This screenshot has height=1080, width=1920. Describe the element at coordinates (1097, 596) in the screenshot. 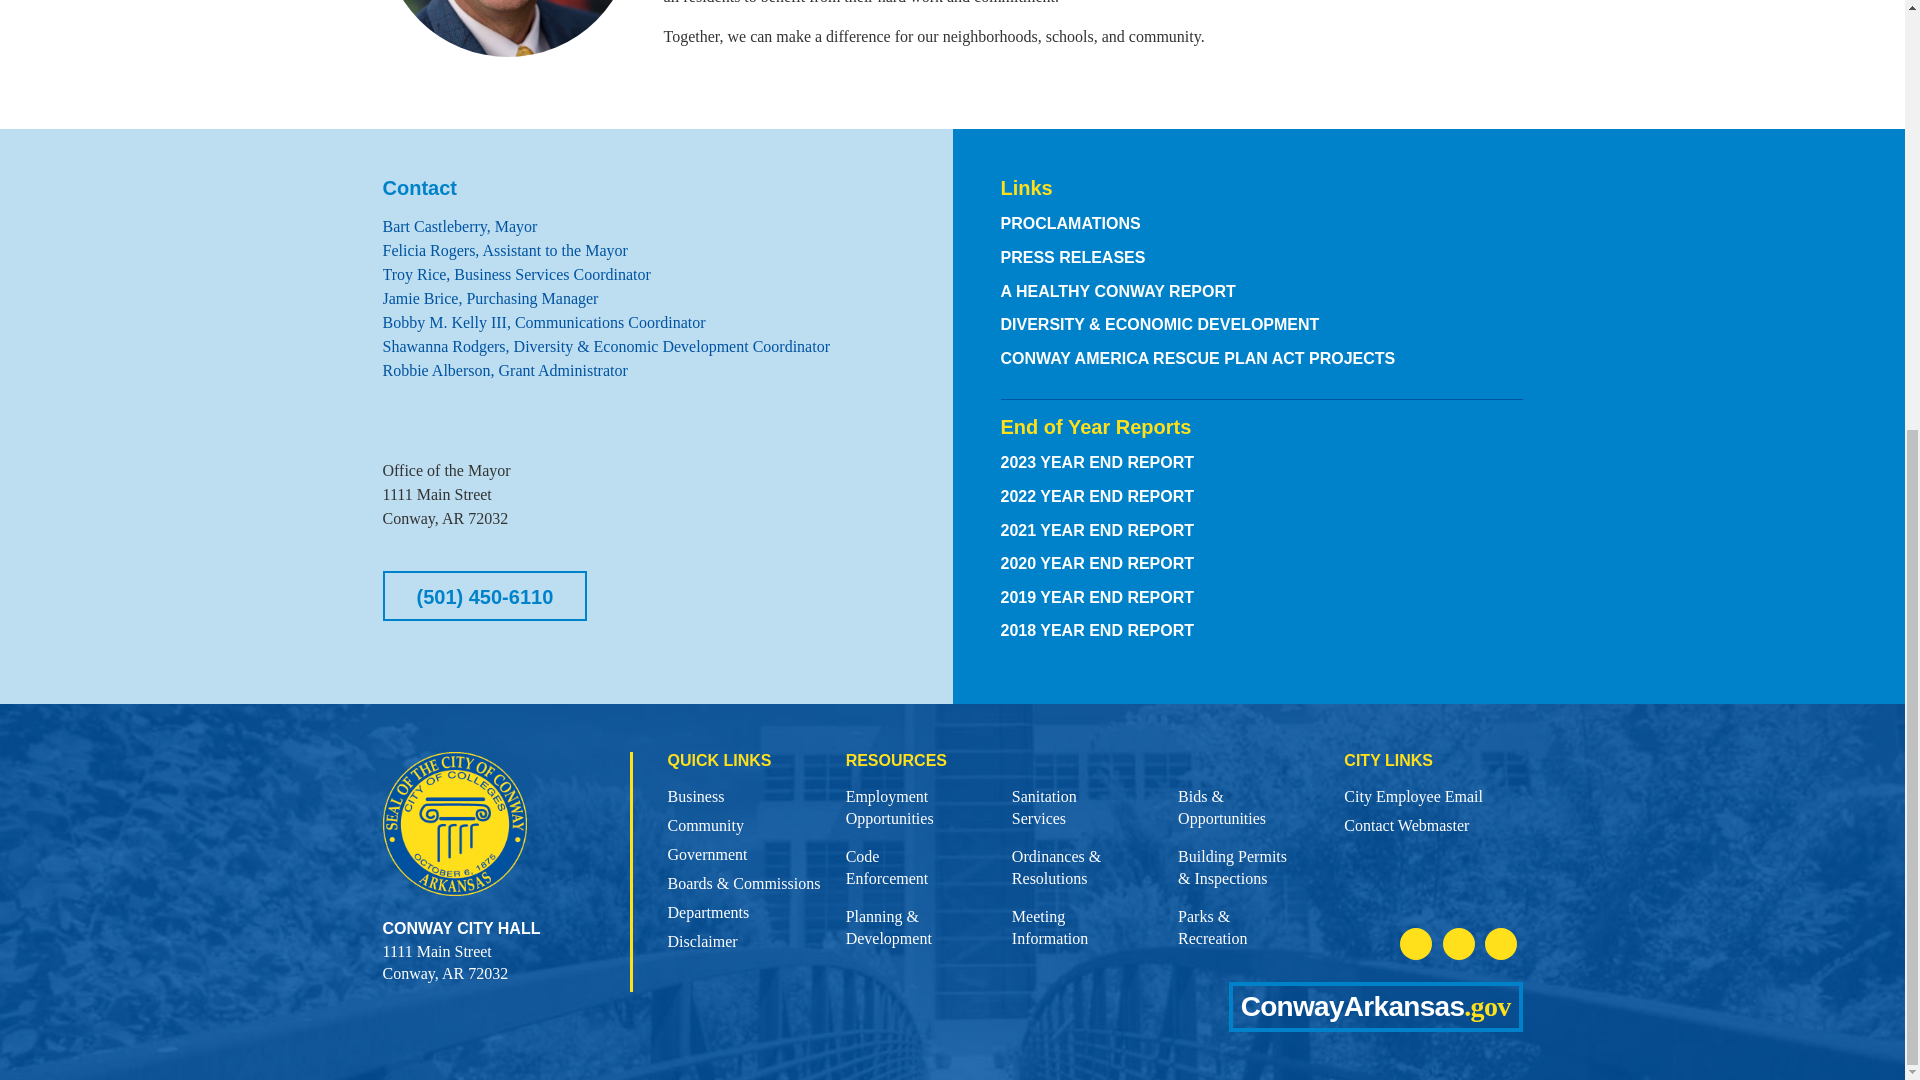

I see `2019 YEAR END REPORT` at that location.